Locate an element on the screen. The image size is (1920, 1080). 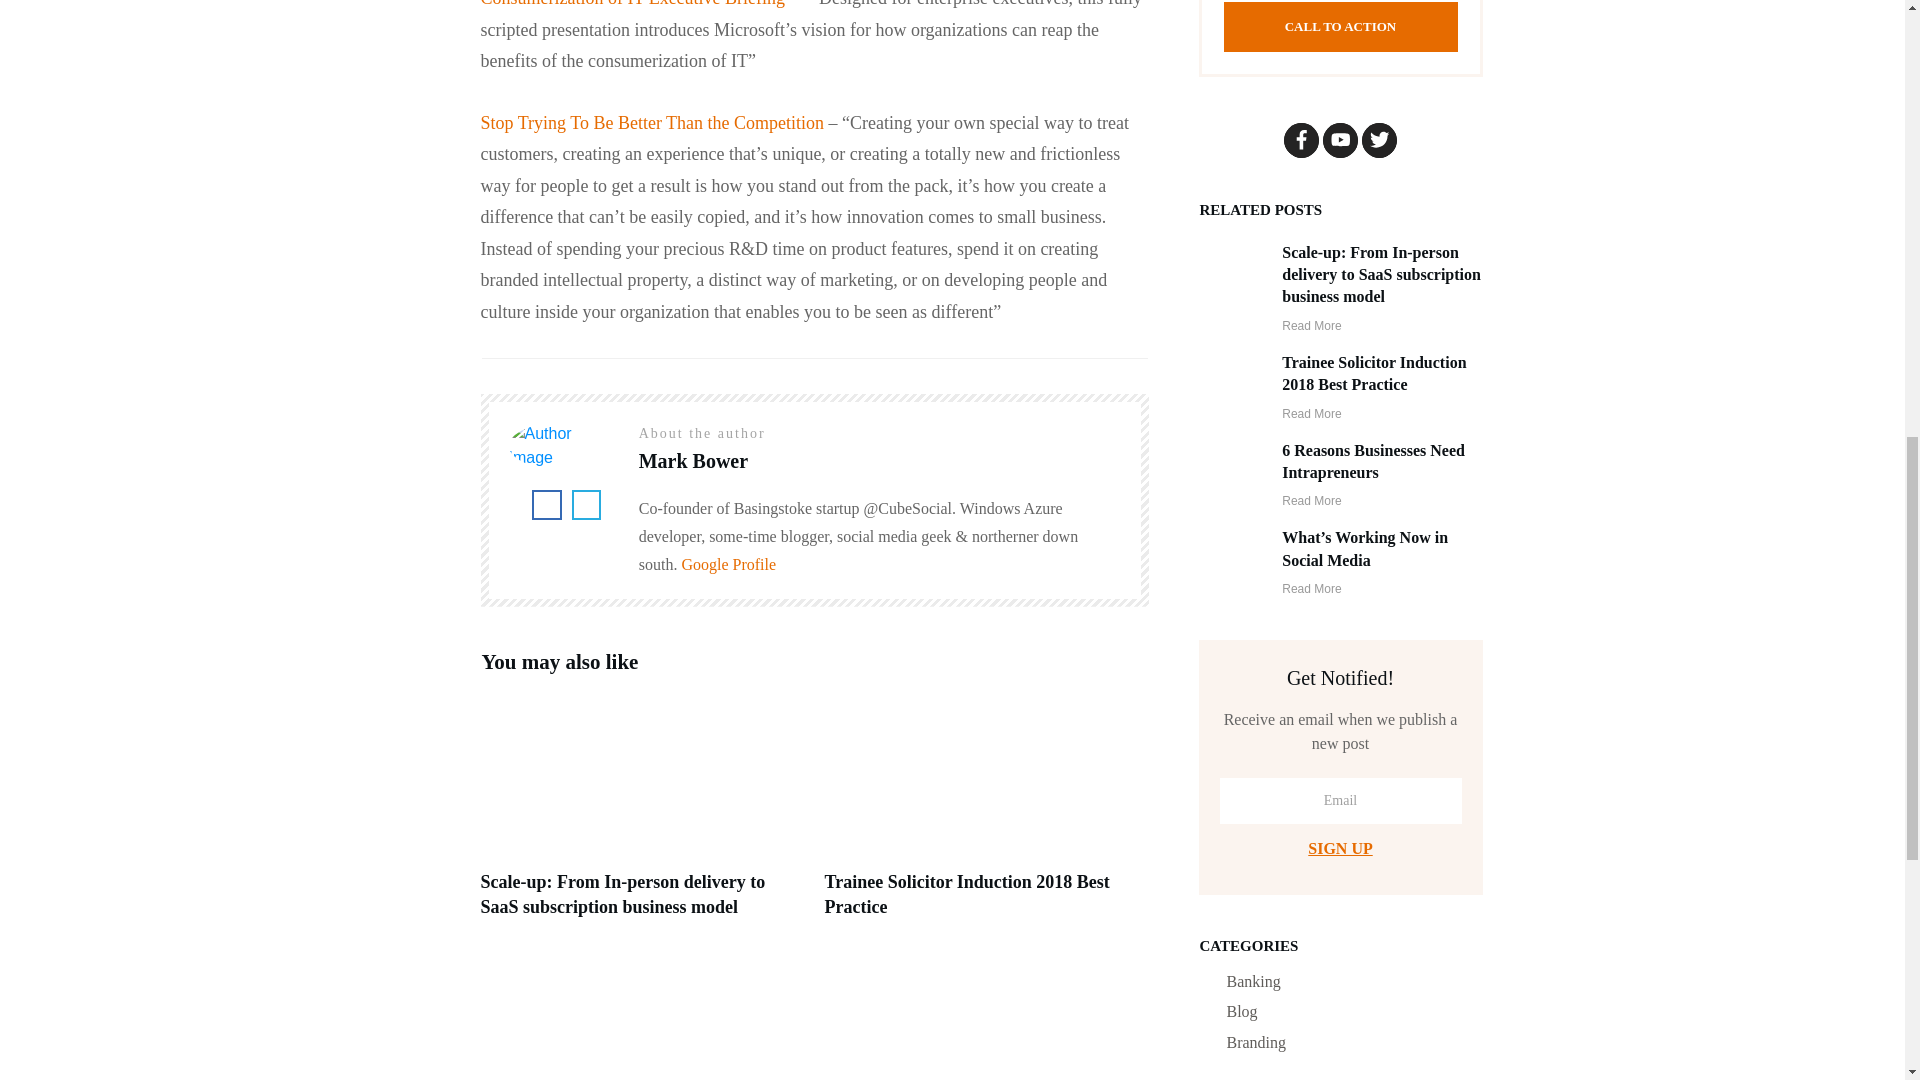
Read More is located at coordinates (1311, 414).